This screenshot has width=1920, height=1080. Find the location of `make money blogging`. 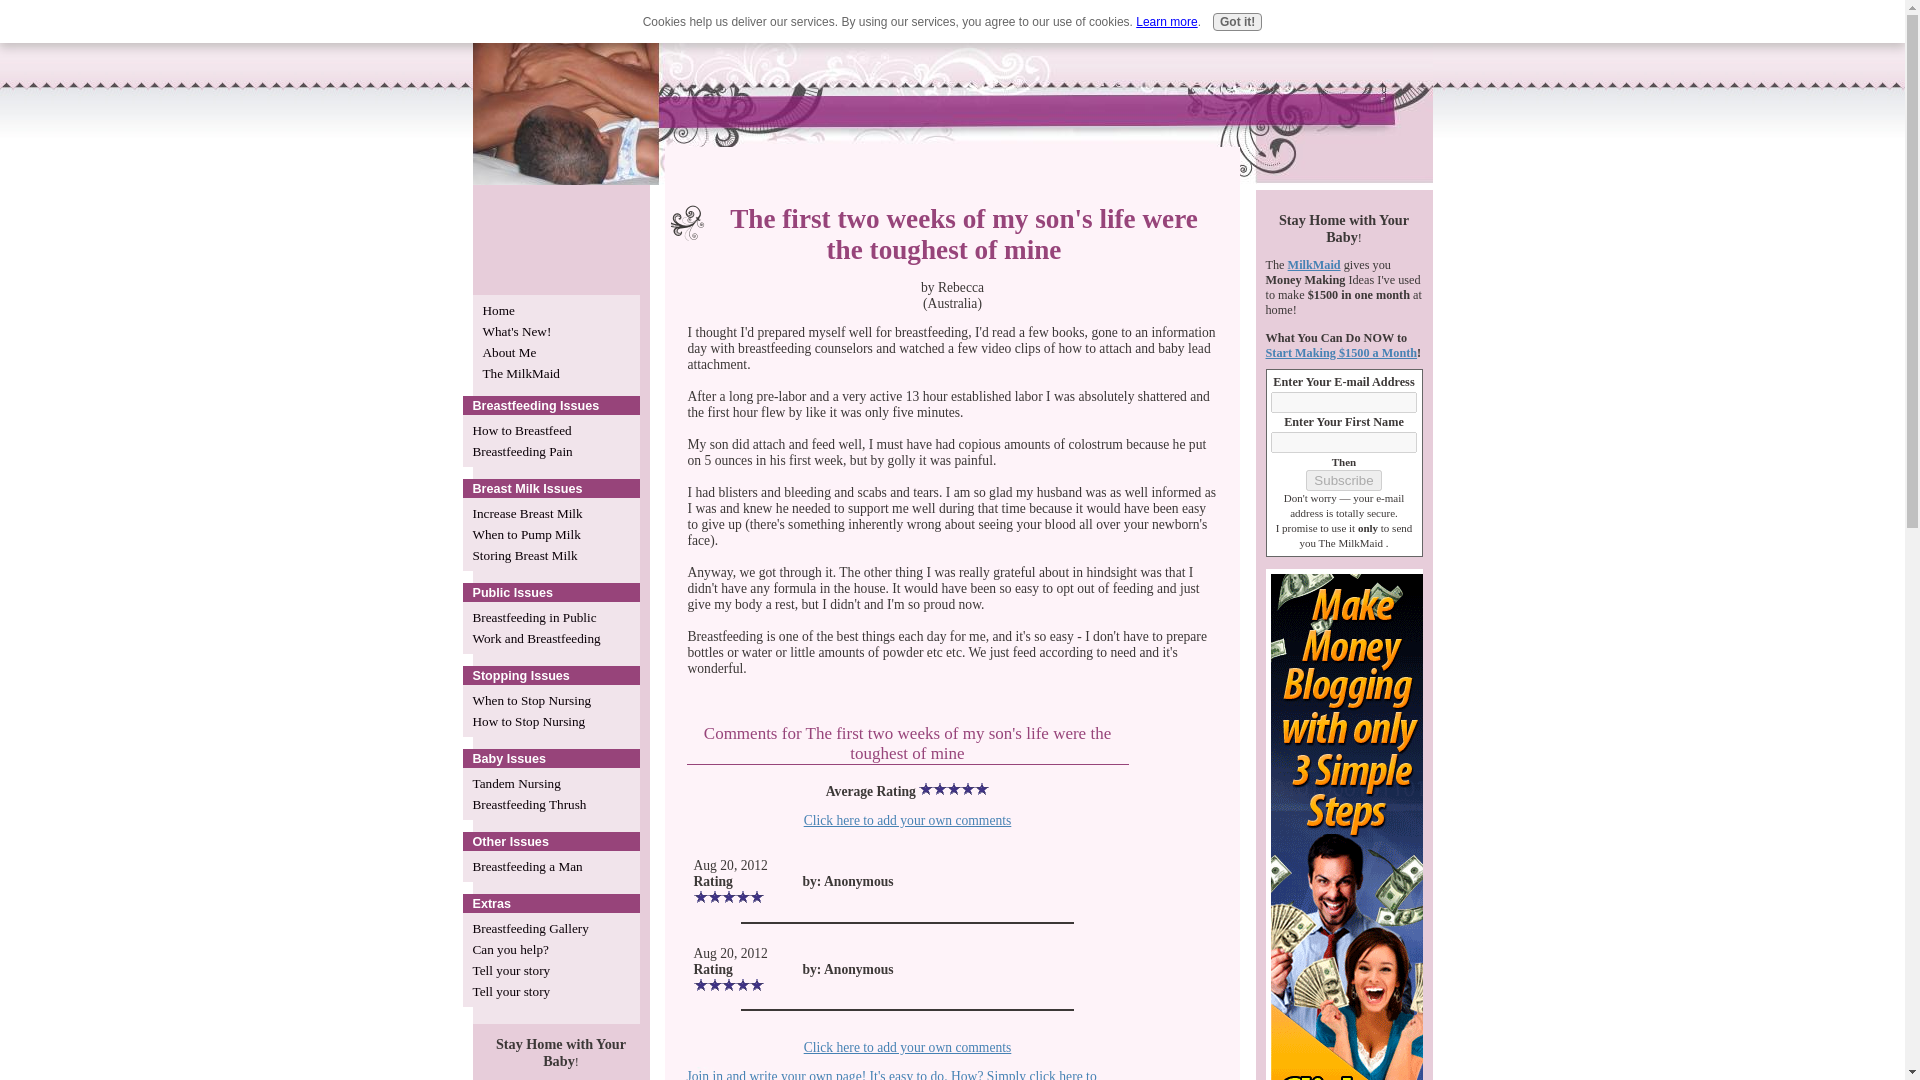

make money blogging is located at coordinates (1350, 824).